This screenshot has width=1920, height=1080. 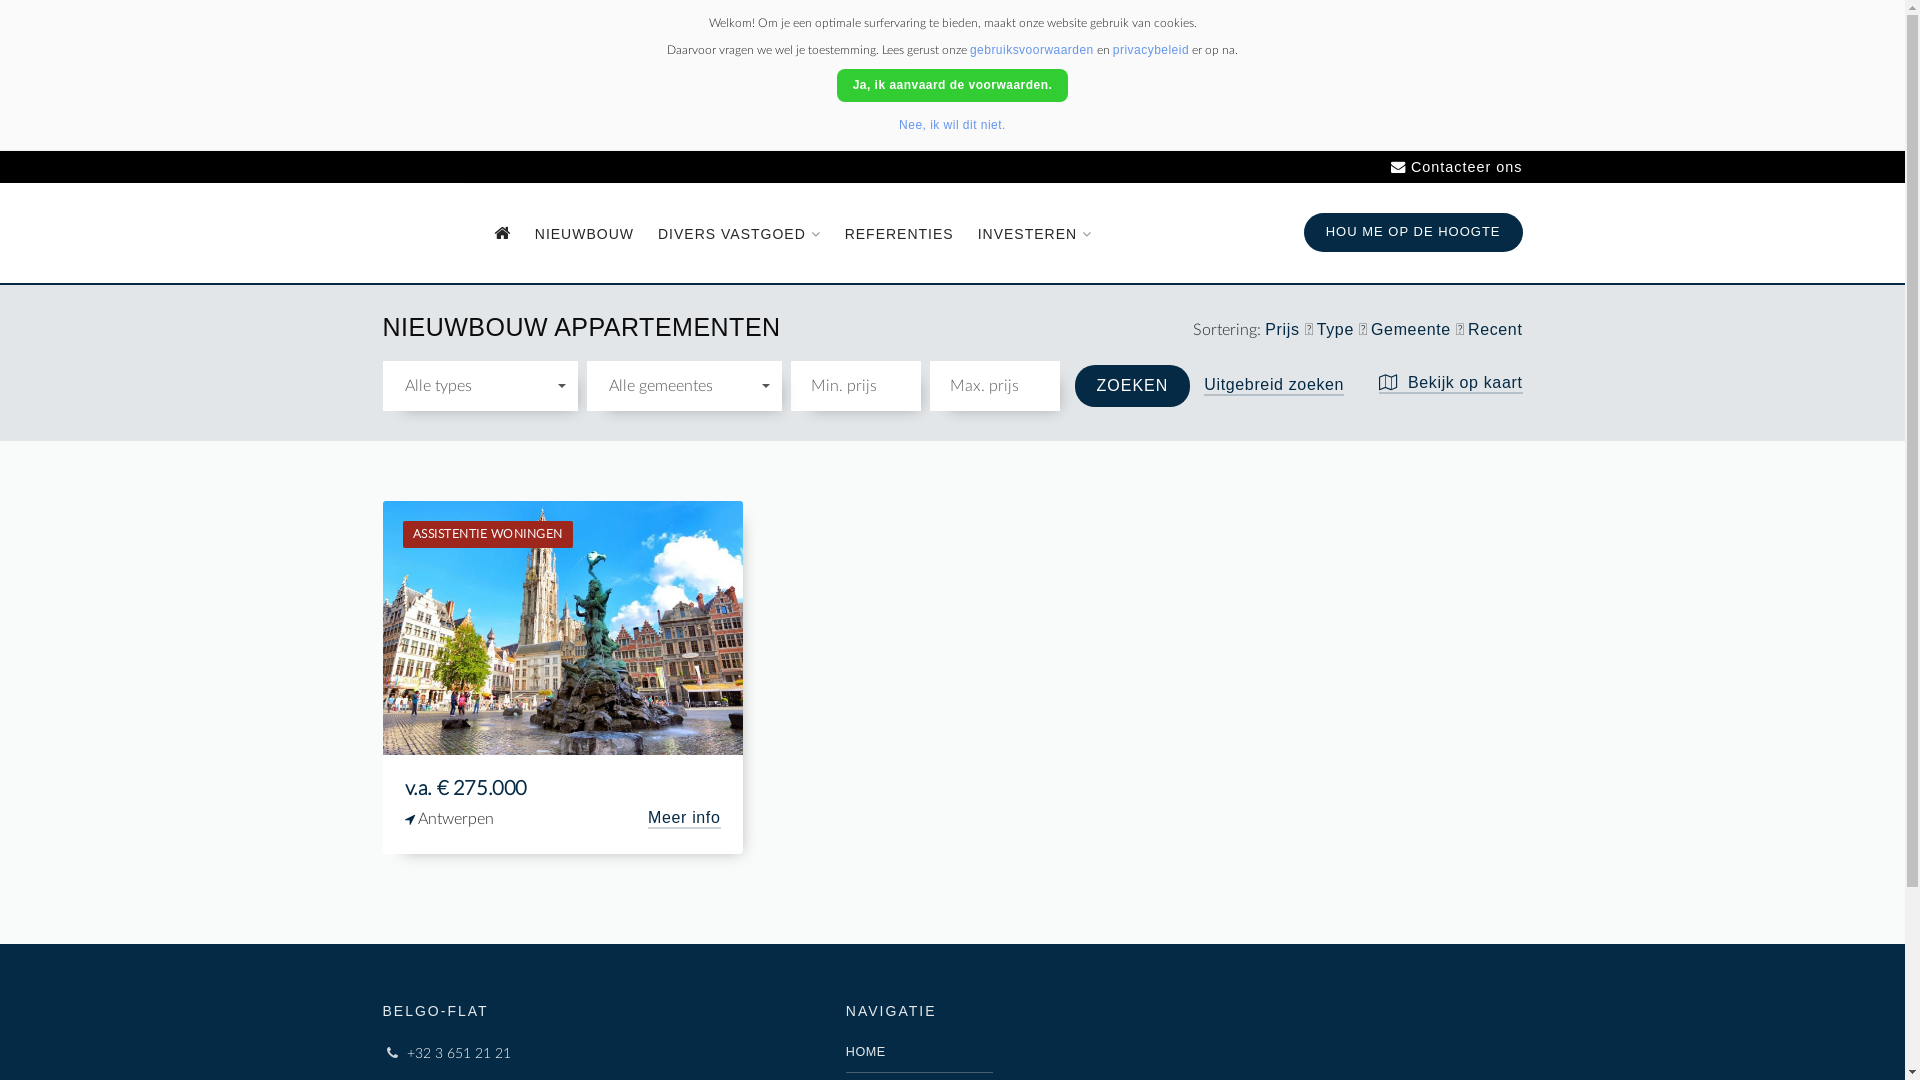 What do you see at coordinates (1035, 234) in the screenshot?
I see `INVESTEREN` at bounding box center [1035, 234].